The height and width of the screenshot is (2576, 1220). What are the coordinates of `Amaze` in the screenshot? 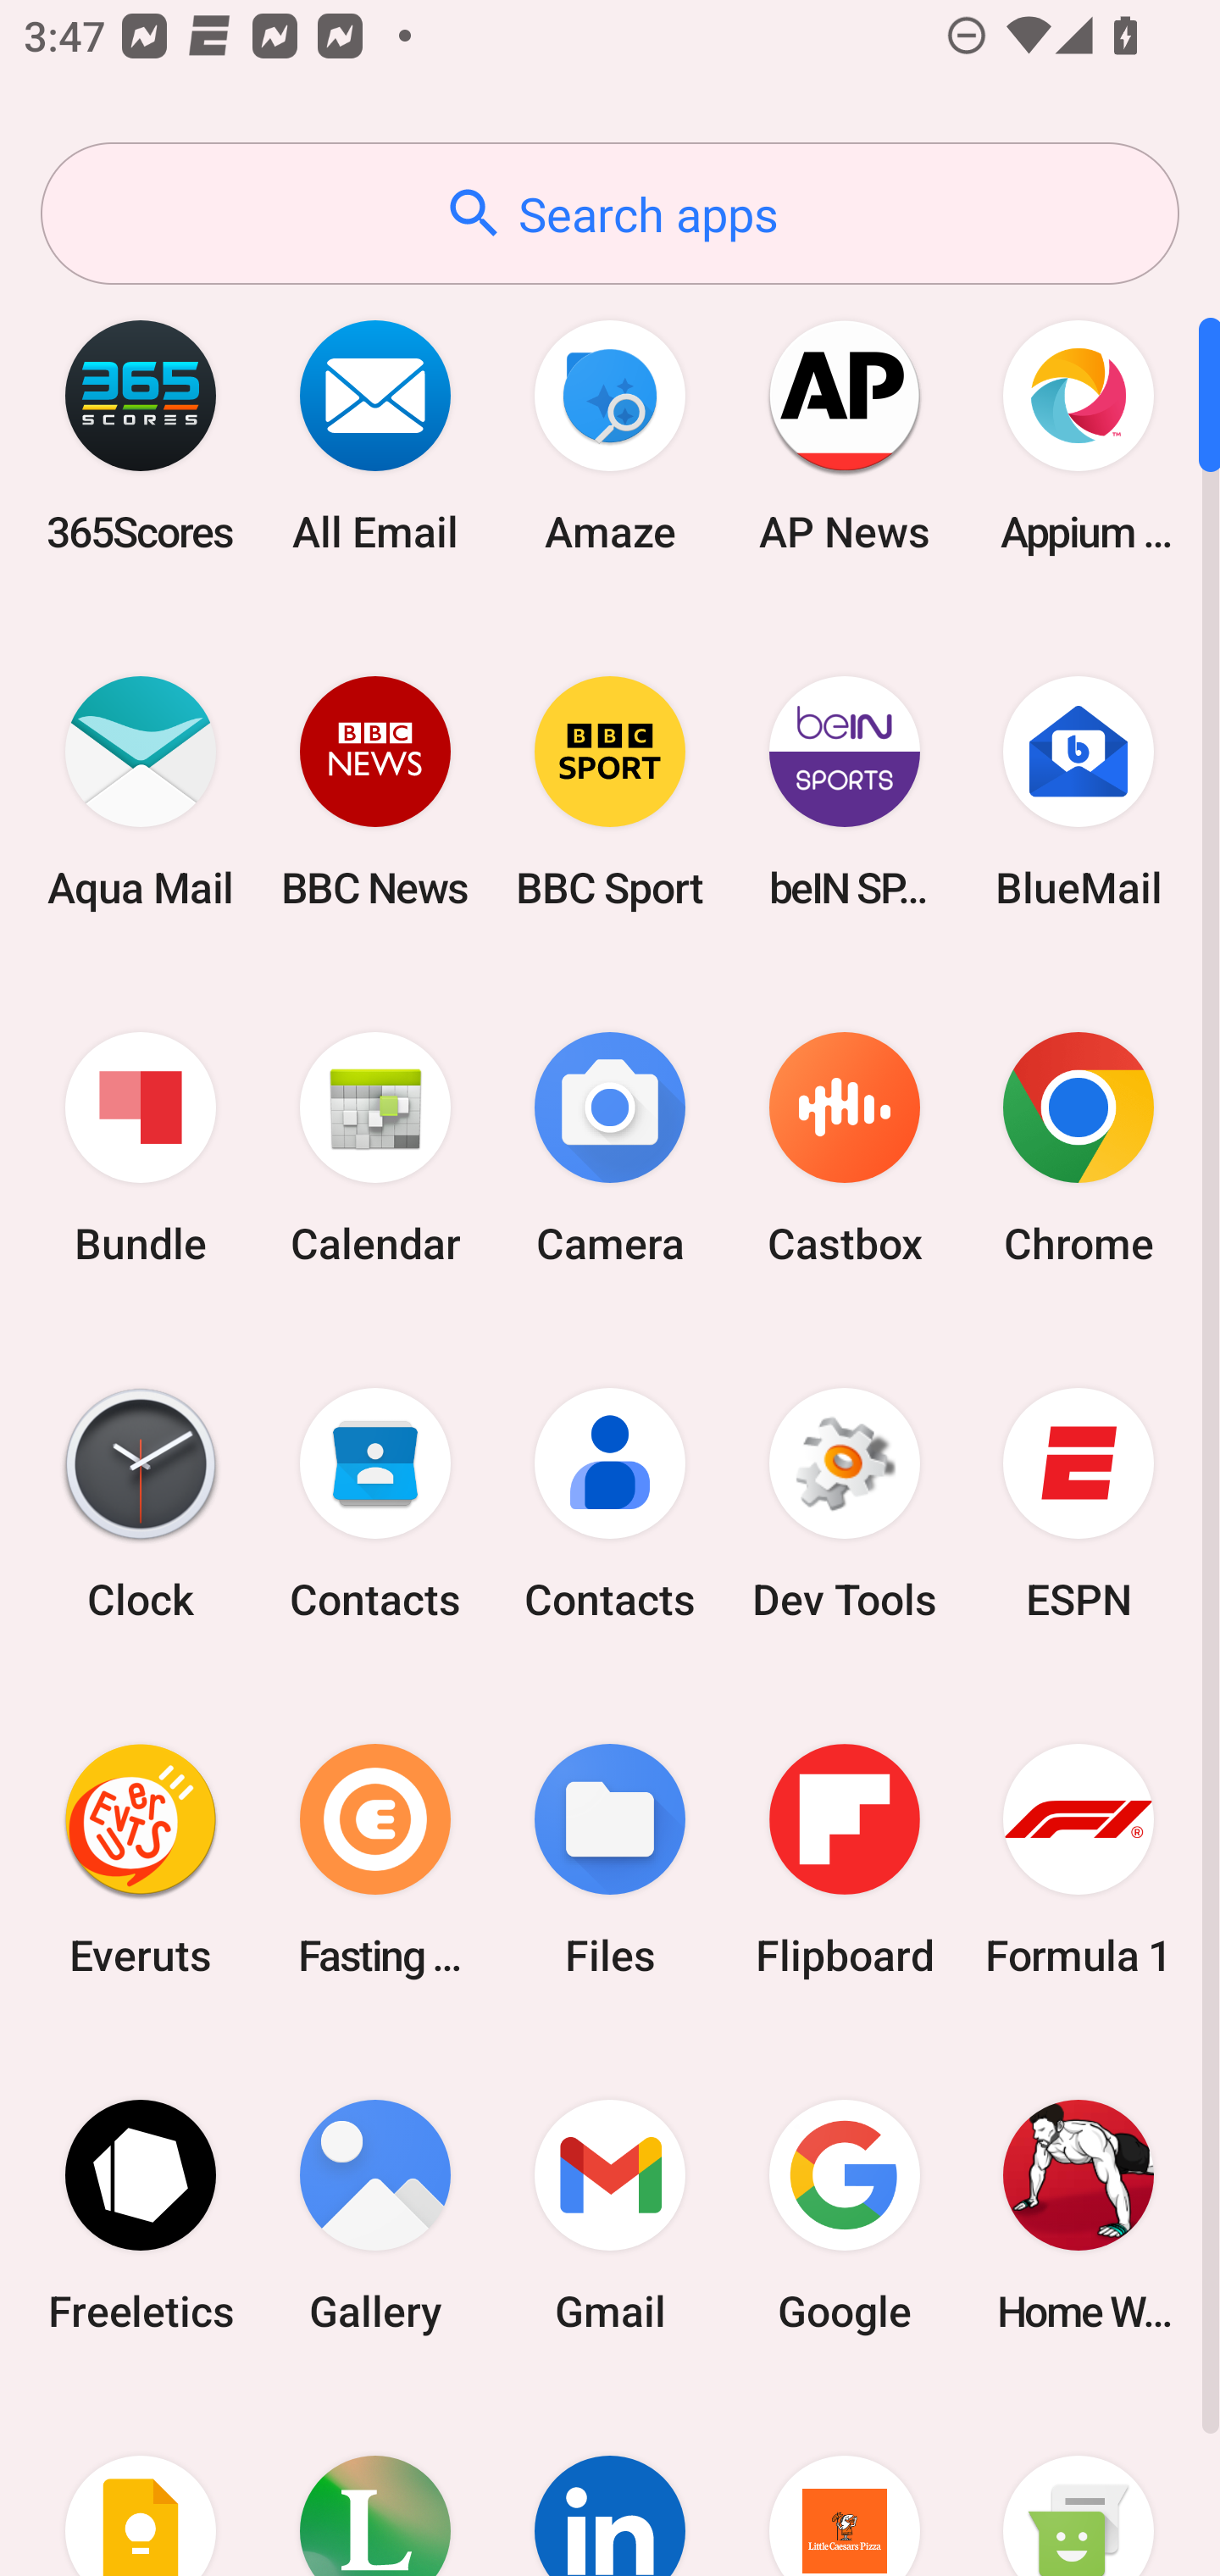 It's located at (610, 436).